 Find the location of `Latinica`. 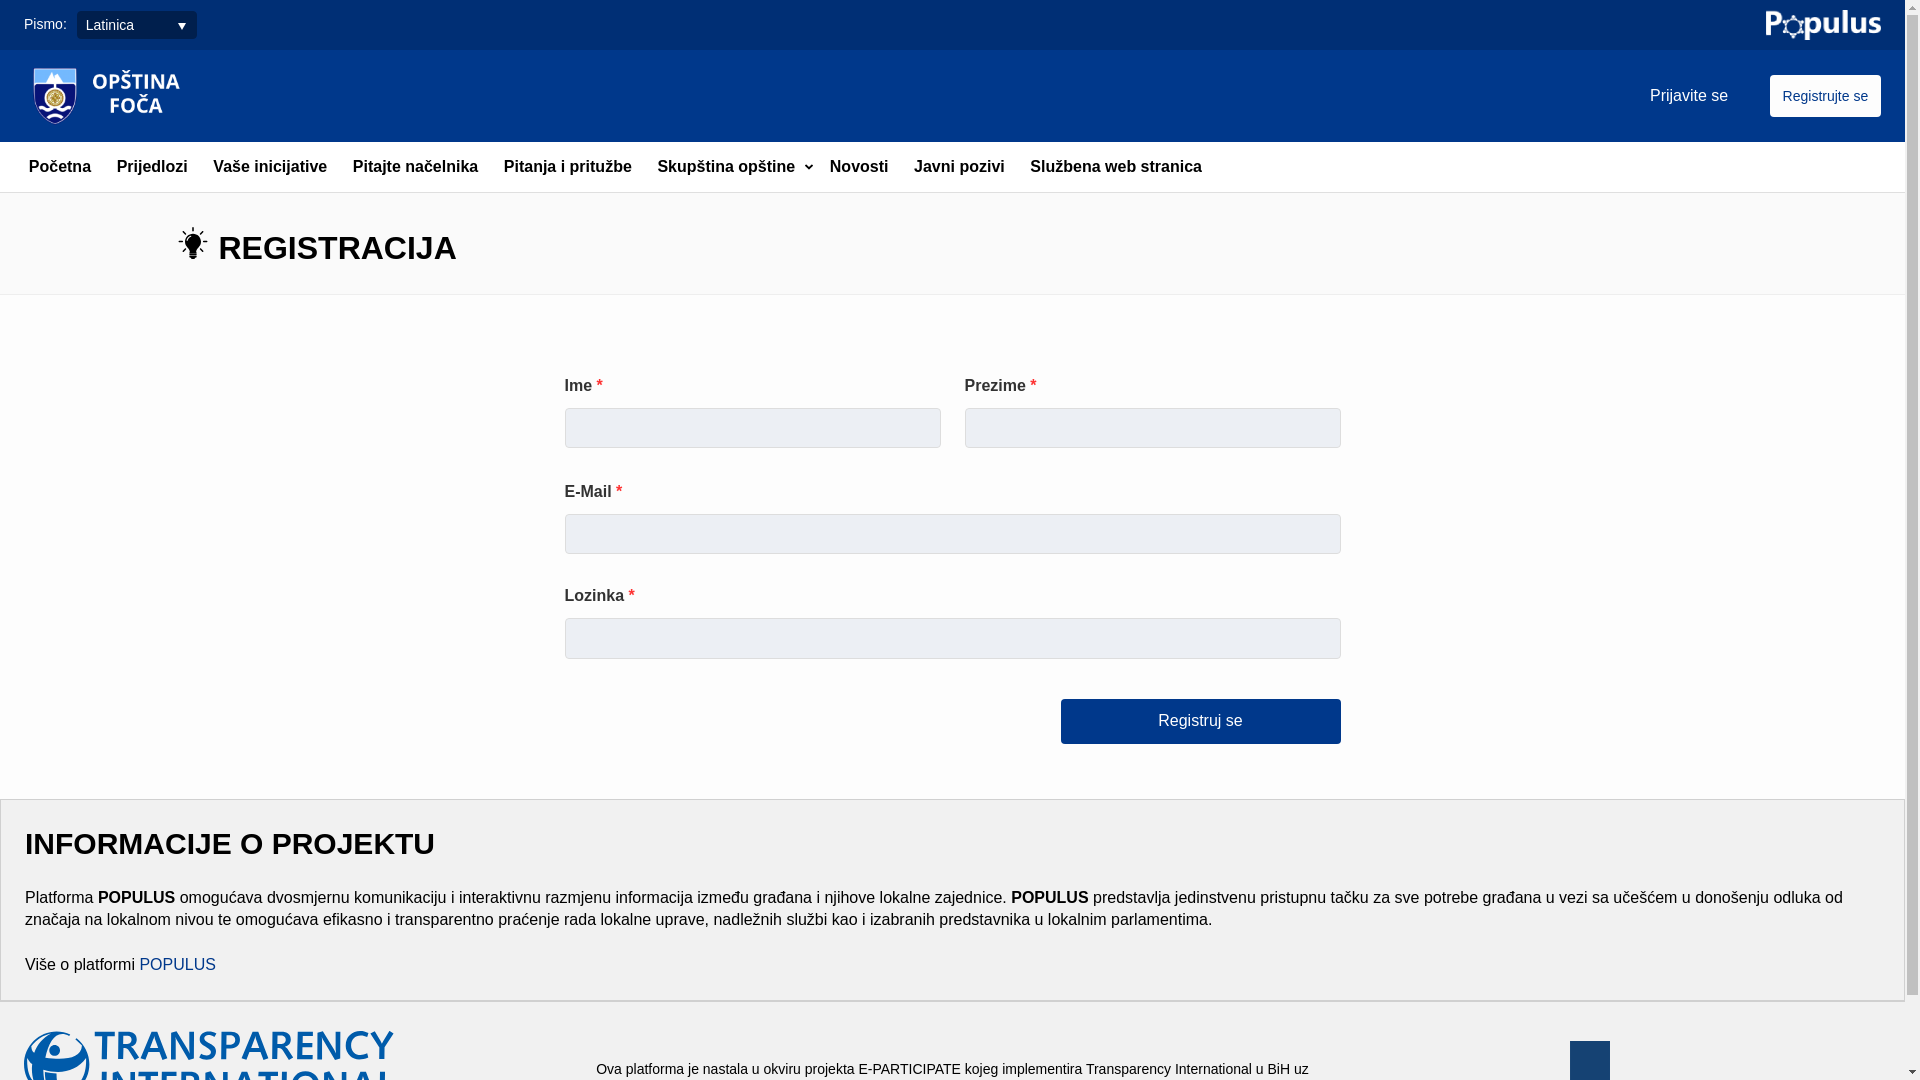

Latinica is located at coordinates (137, 24).